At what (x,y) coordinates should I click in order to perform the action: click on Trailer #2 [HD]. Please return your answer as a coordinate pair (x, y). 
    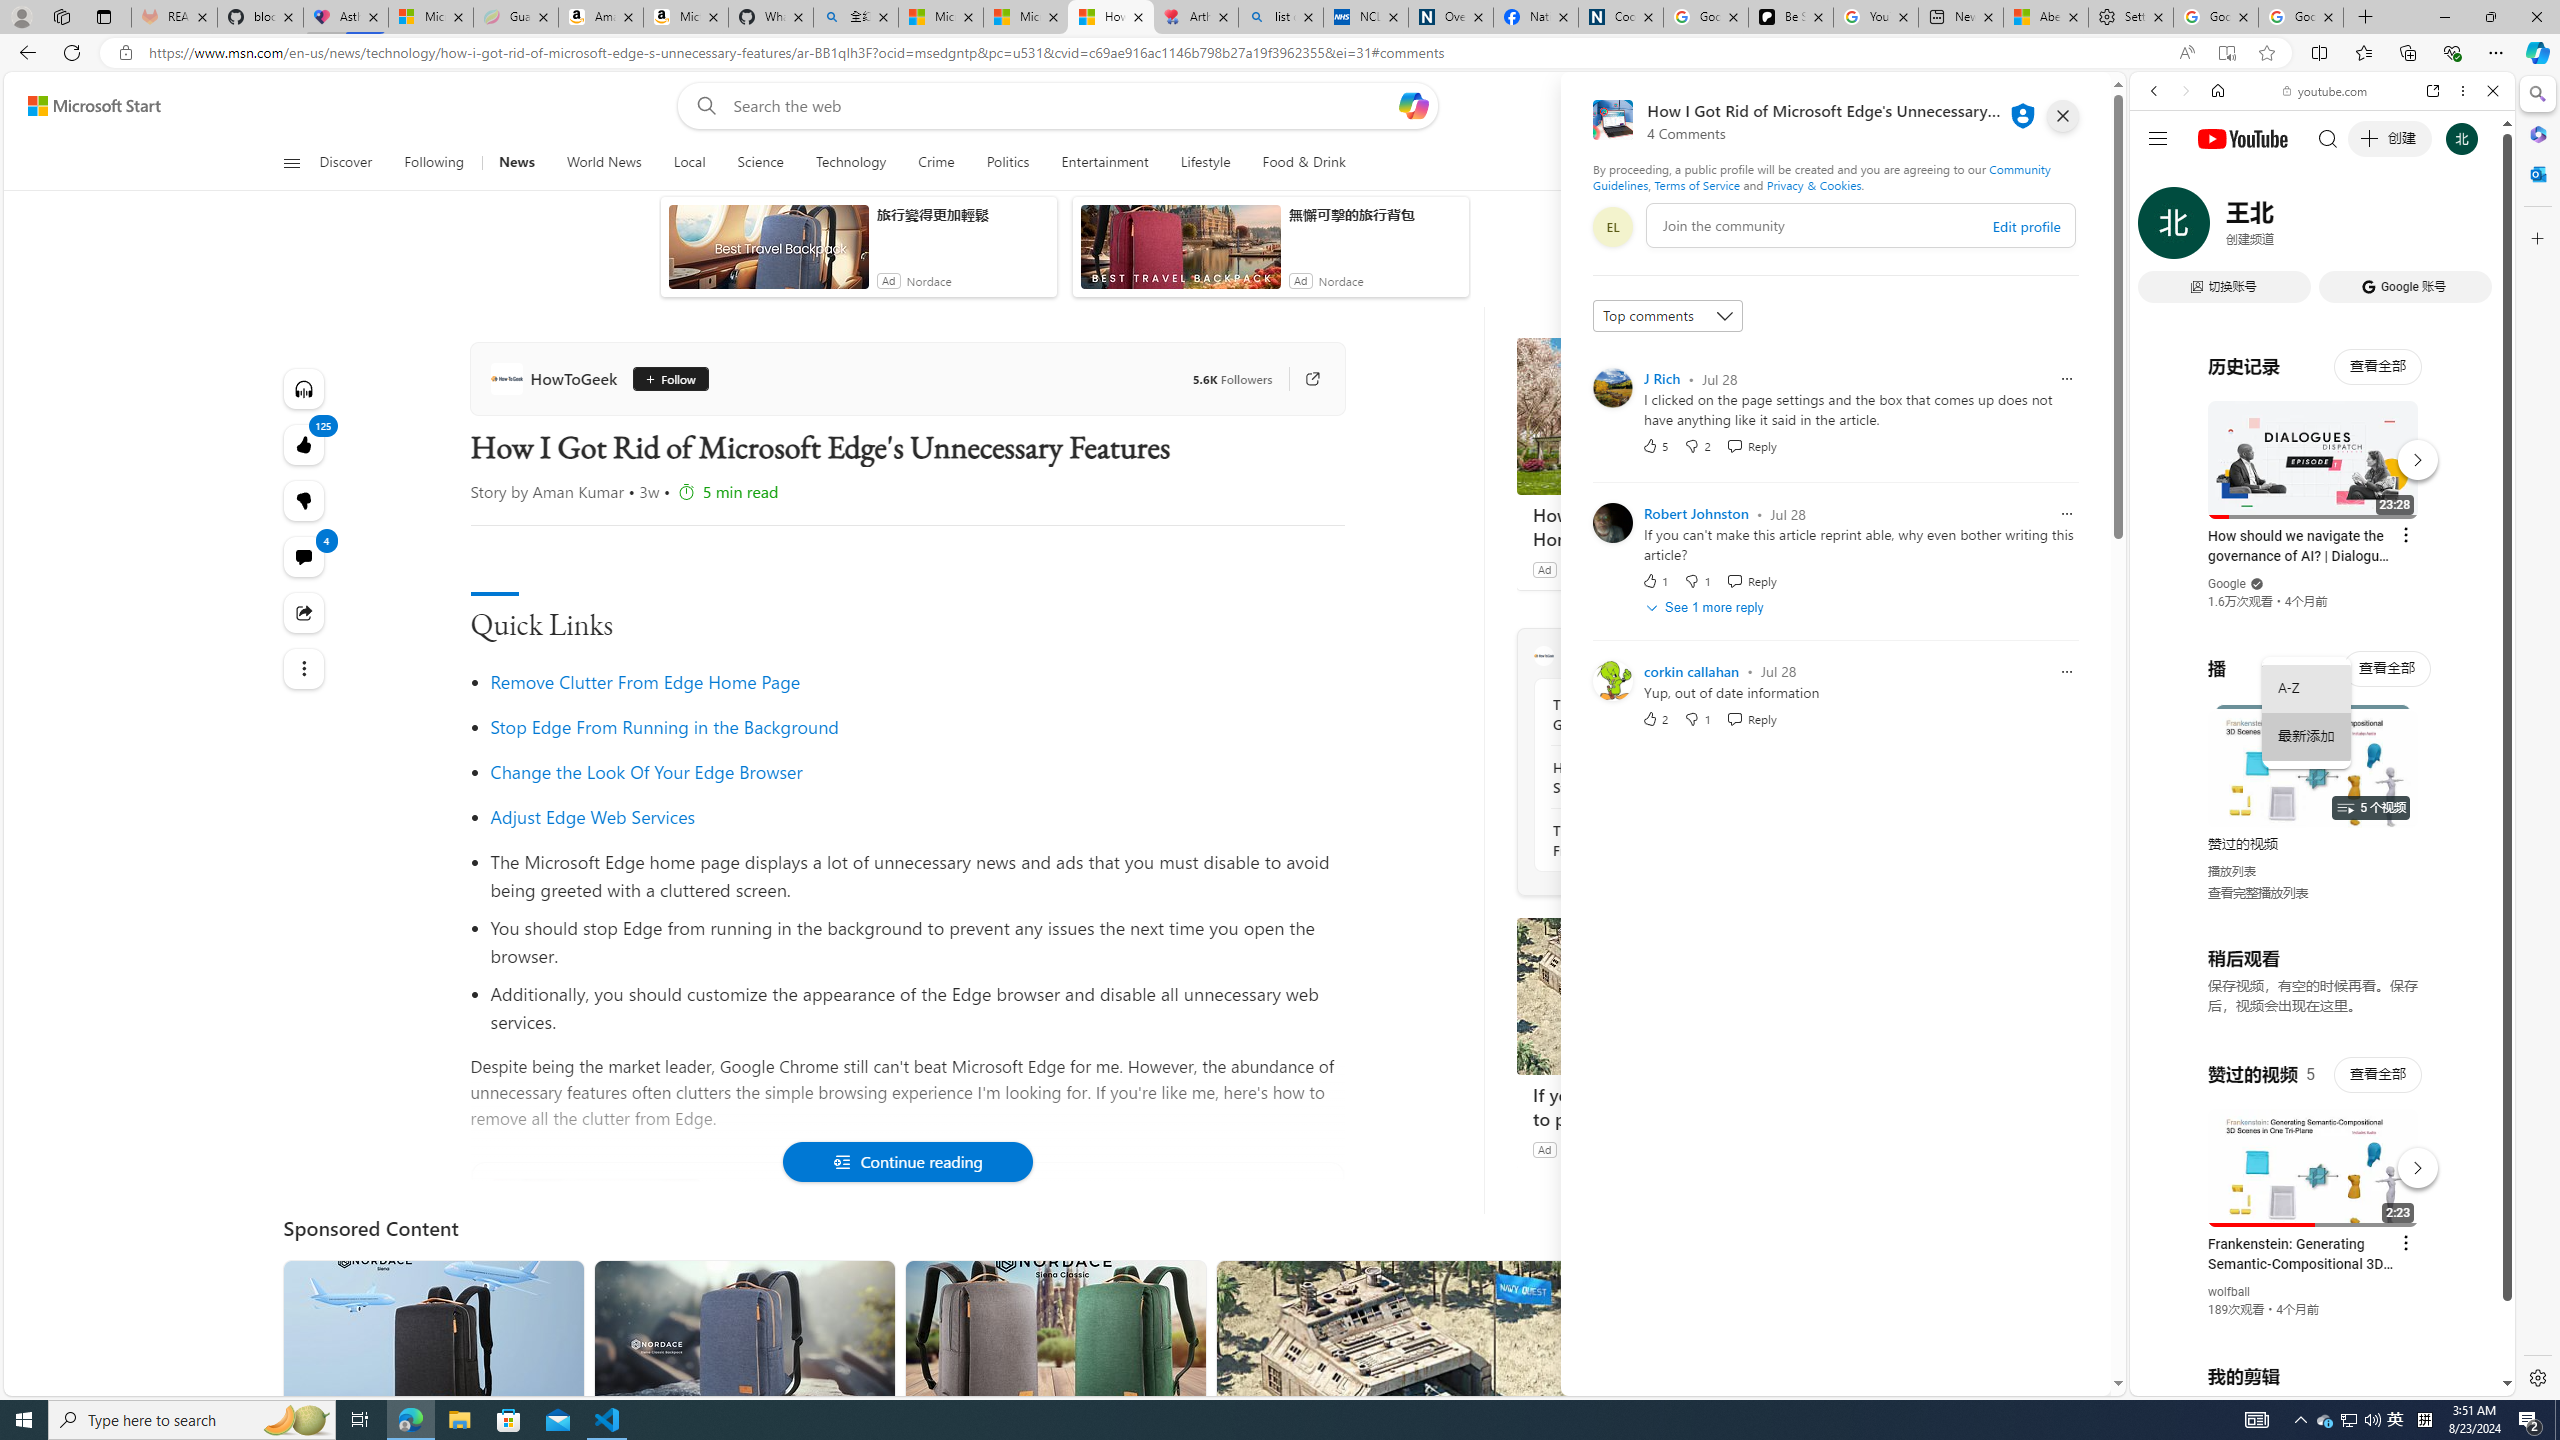
    Looking at the image, I should click on (2322, 592).